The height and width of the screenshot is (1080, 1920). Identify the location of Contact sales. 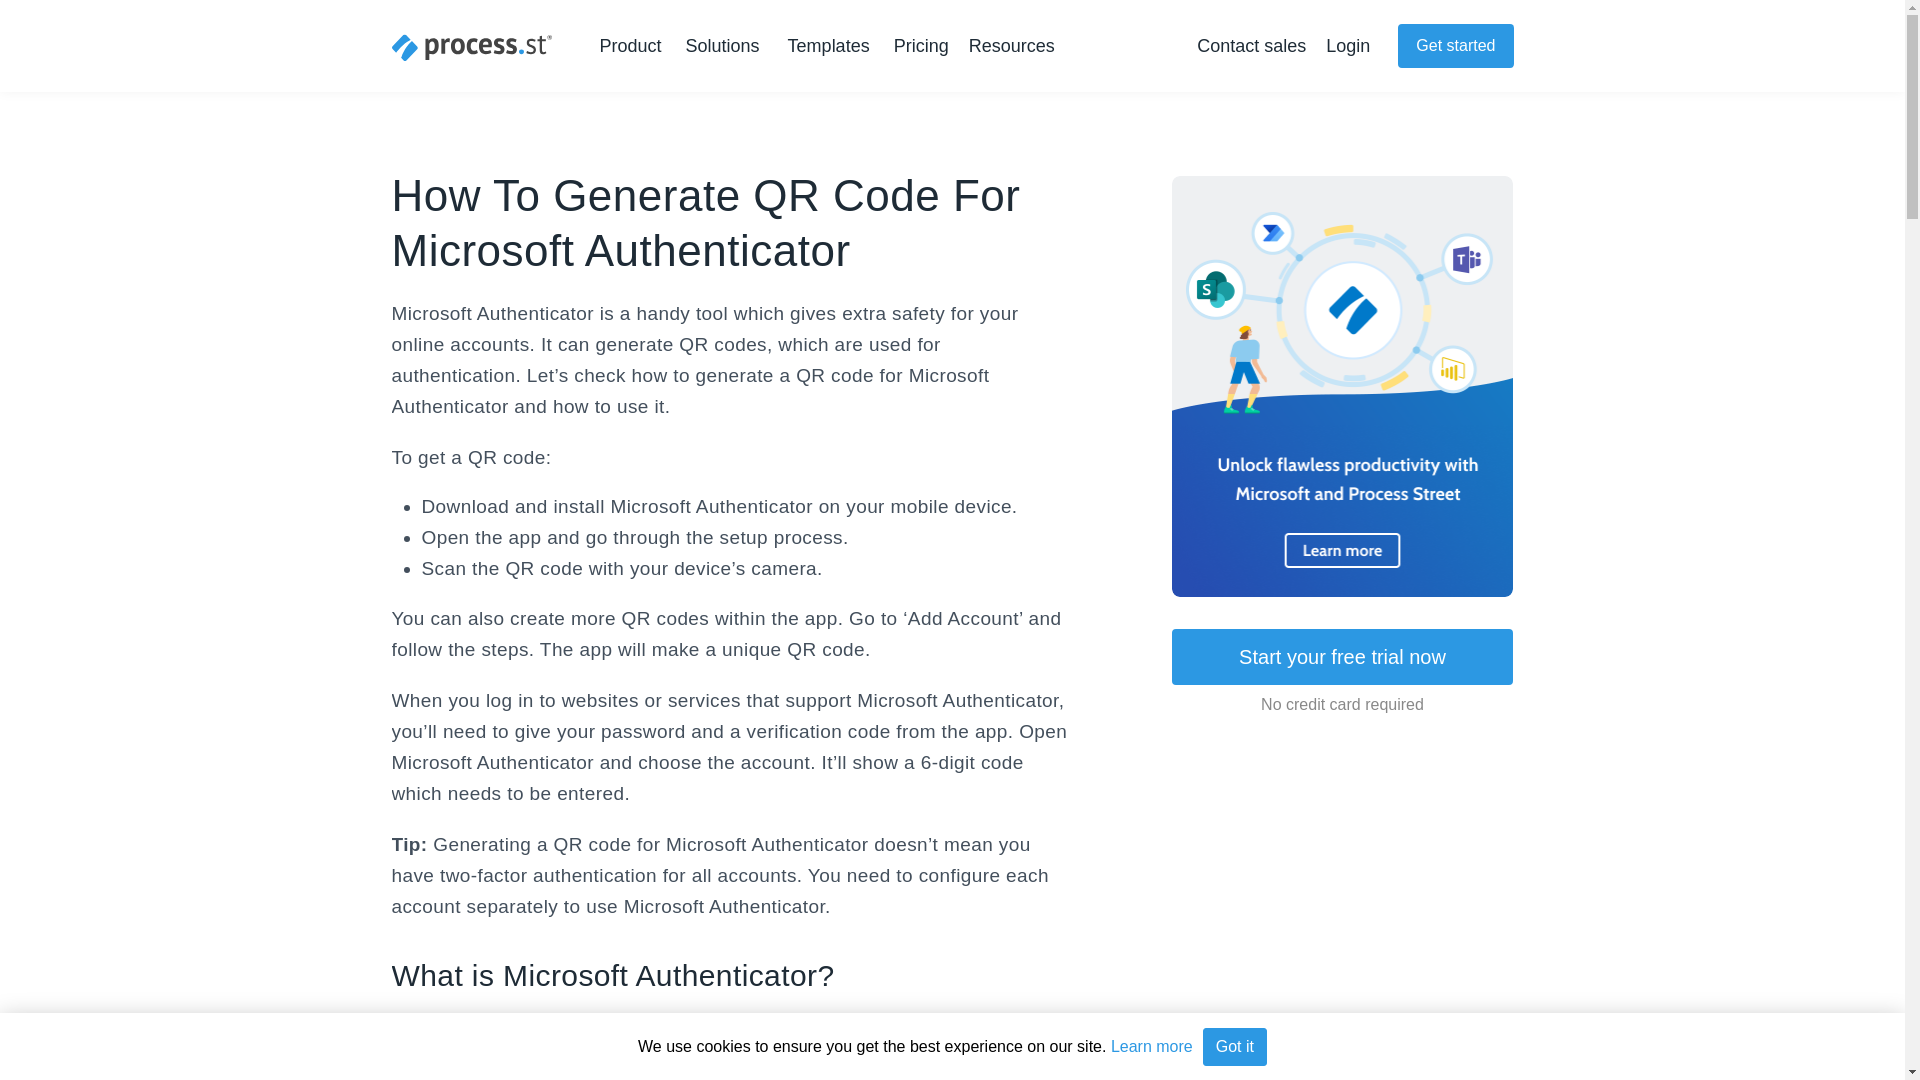
(1250, 46).